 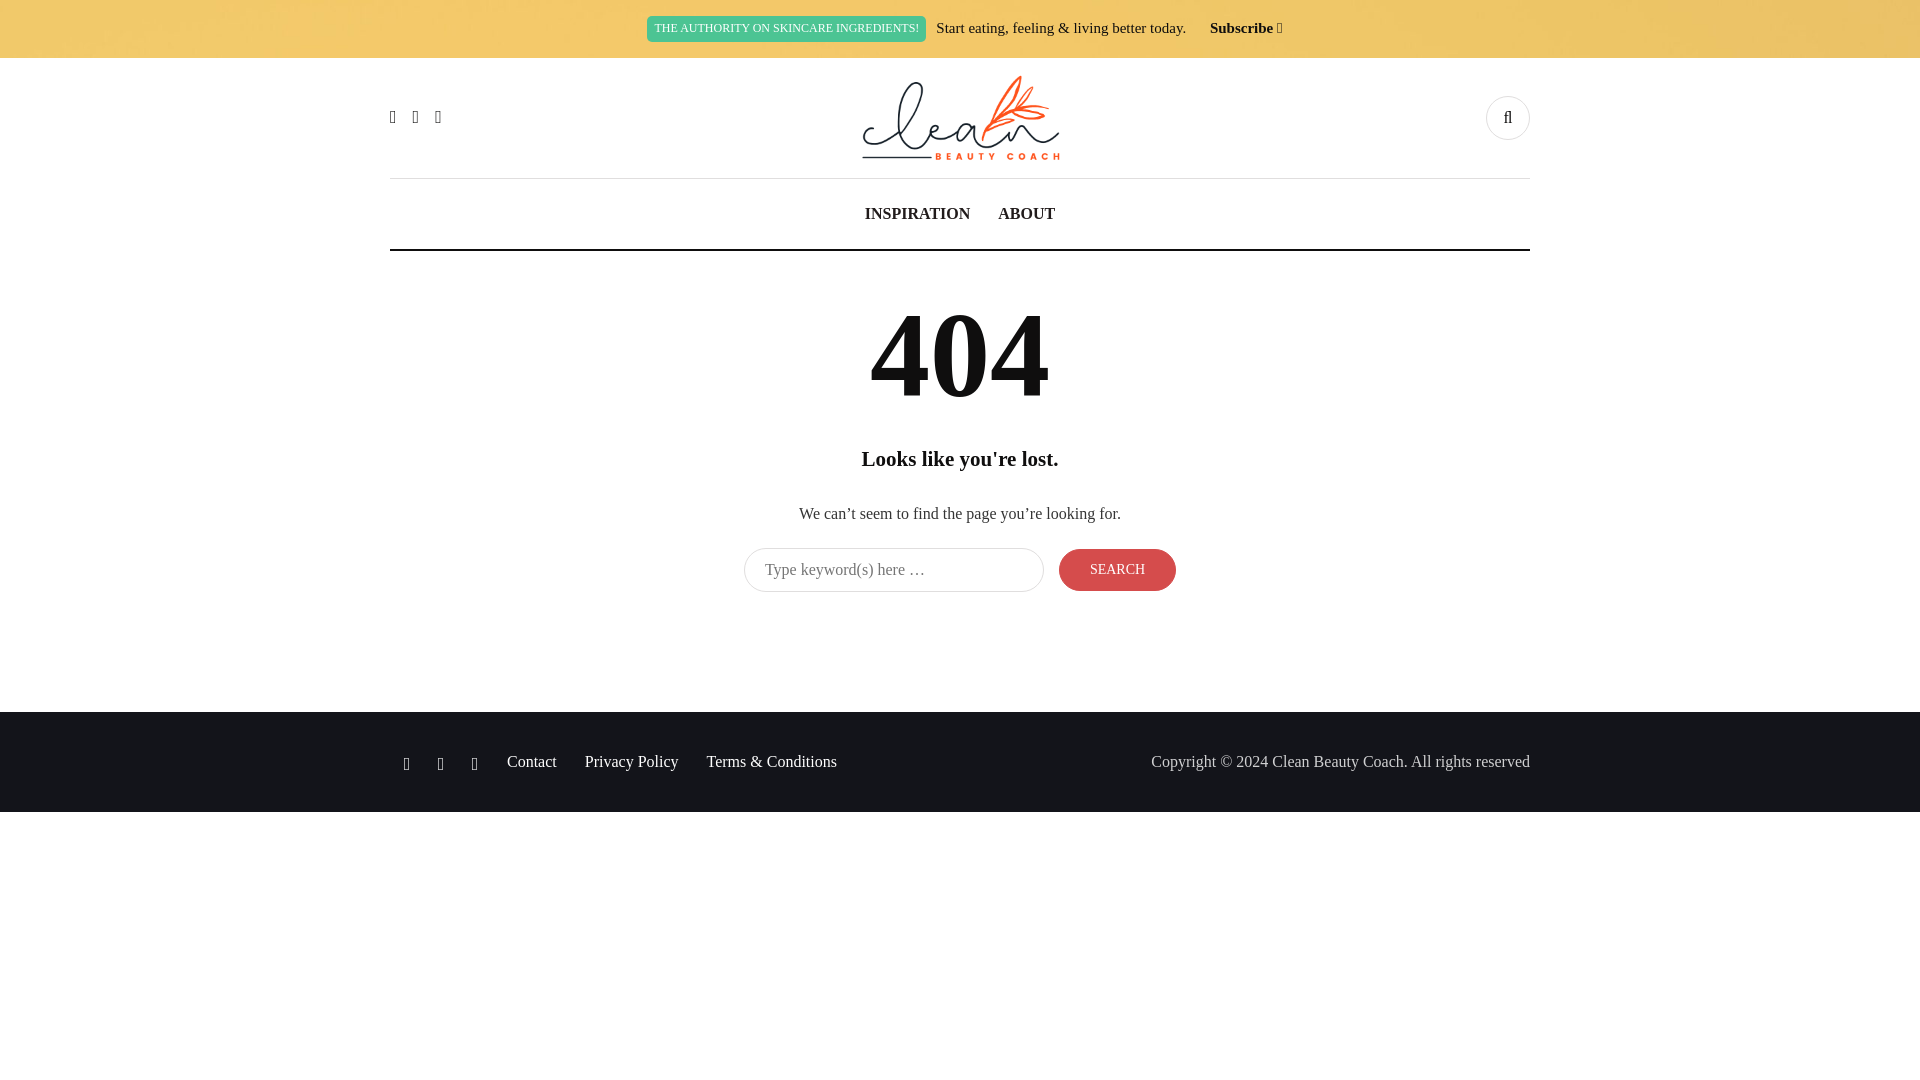 What do you see at coordinates (632, 761) in the screenshot?
I see `Privacy Policy` at bounding box center [632, 761].